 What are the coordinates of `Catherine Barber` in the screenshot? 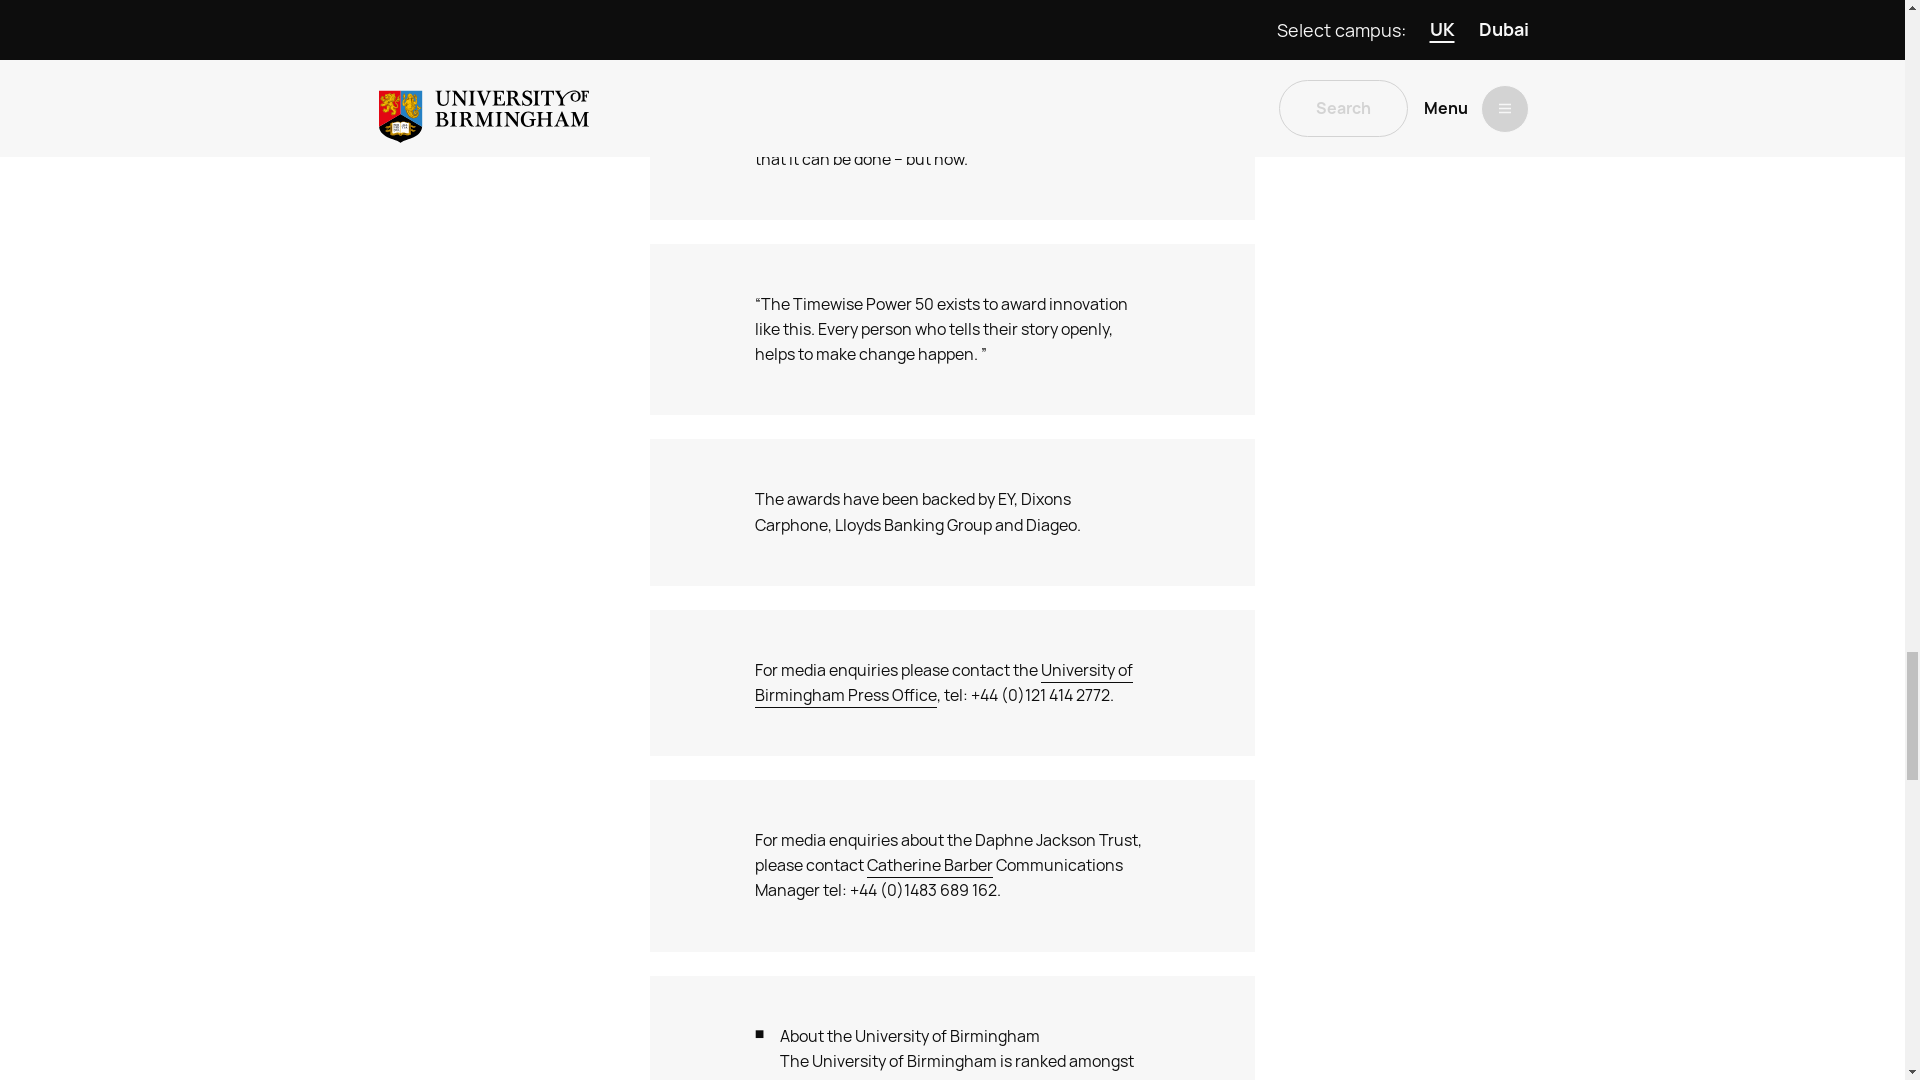 It's located at (930, 866).